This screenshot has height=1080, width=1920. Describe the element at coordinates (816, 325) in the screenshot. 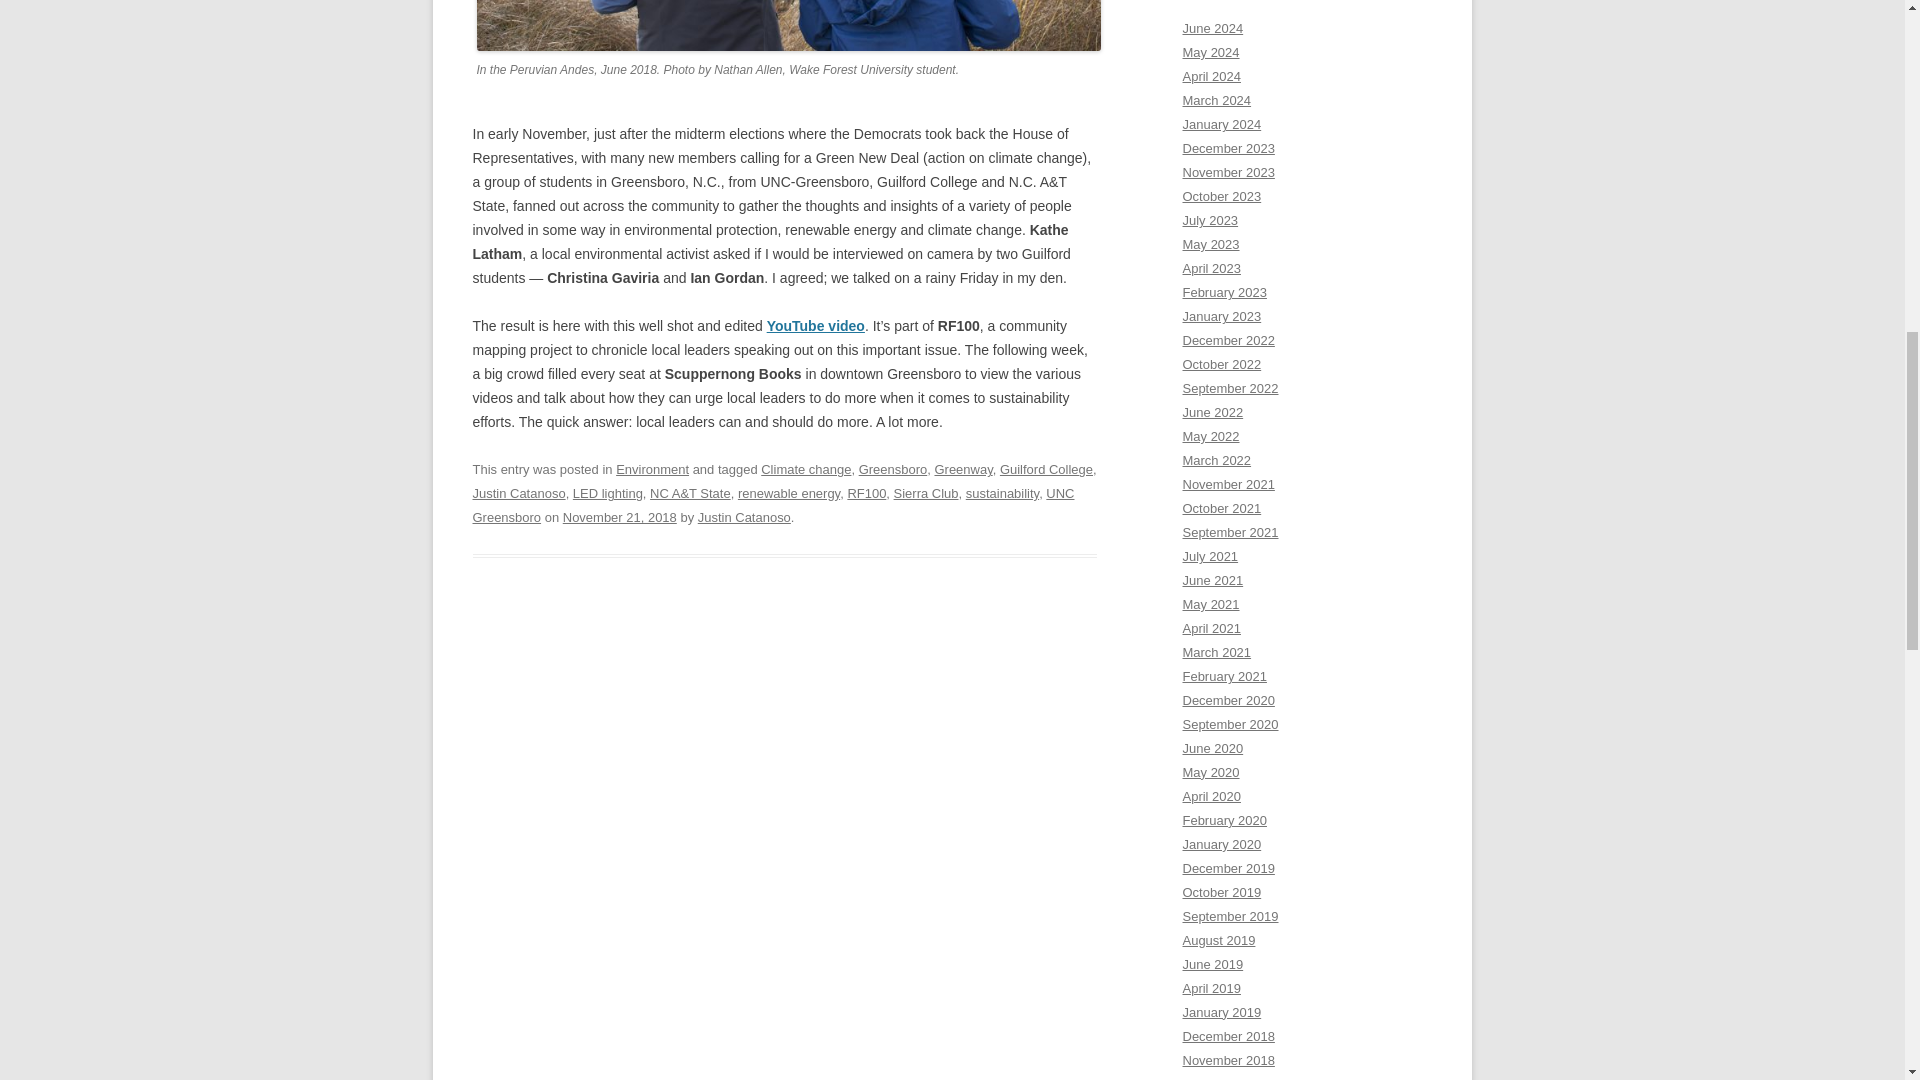

I see `YouTube video` at that location.